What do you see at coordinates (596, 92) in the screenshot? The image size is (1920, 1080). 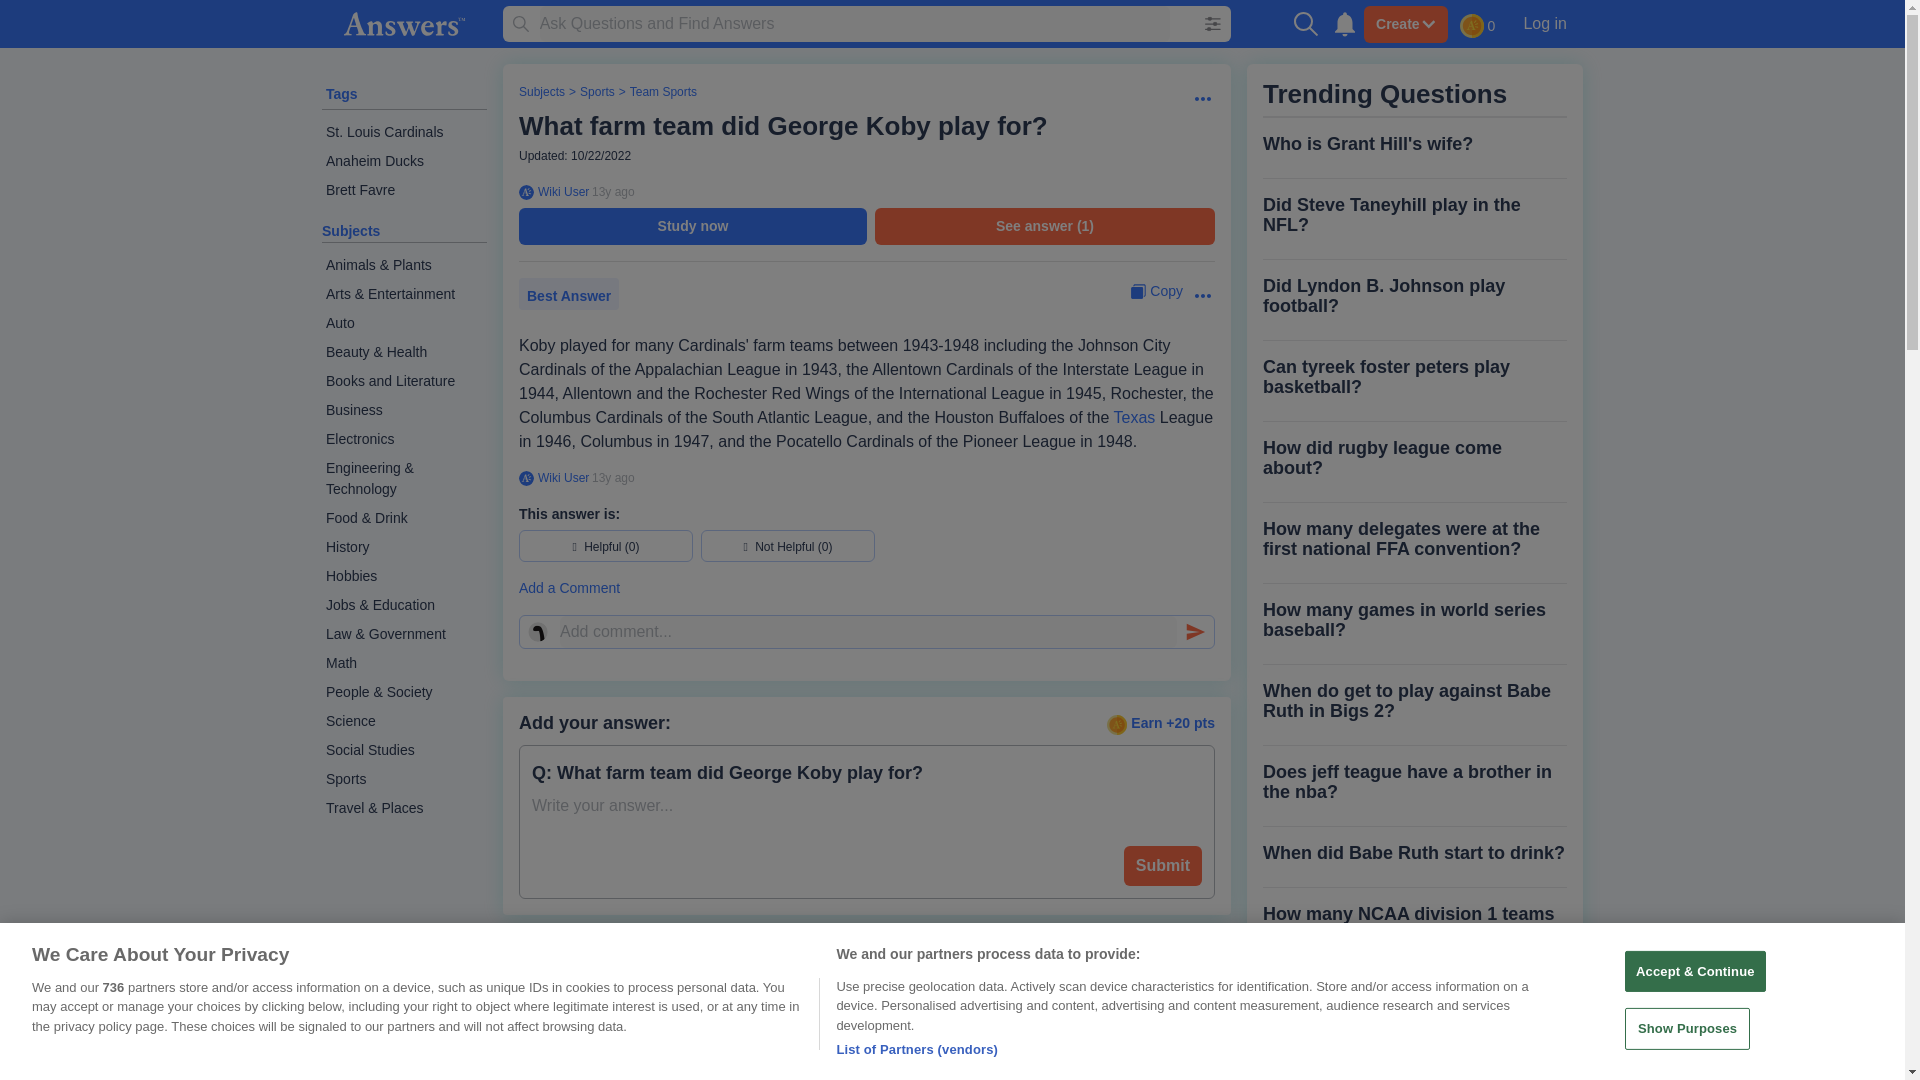 I see `Sports` at bounding box center [596, 92].